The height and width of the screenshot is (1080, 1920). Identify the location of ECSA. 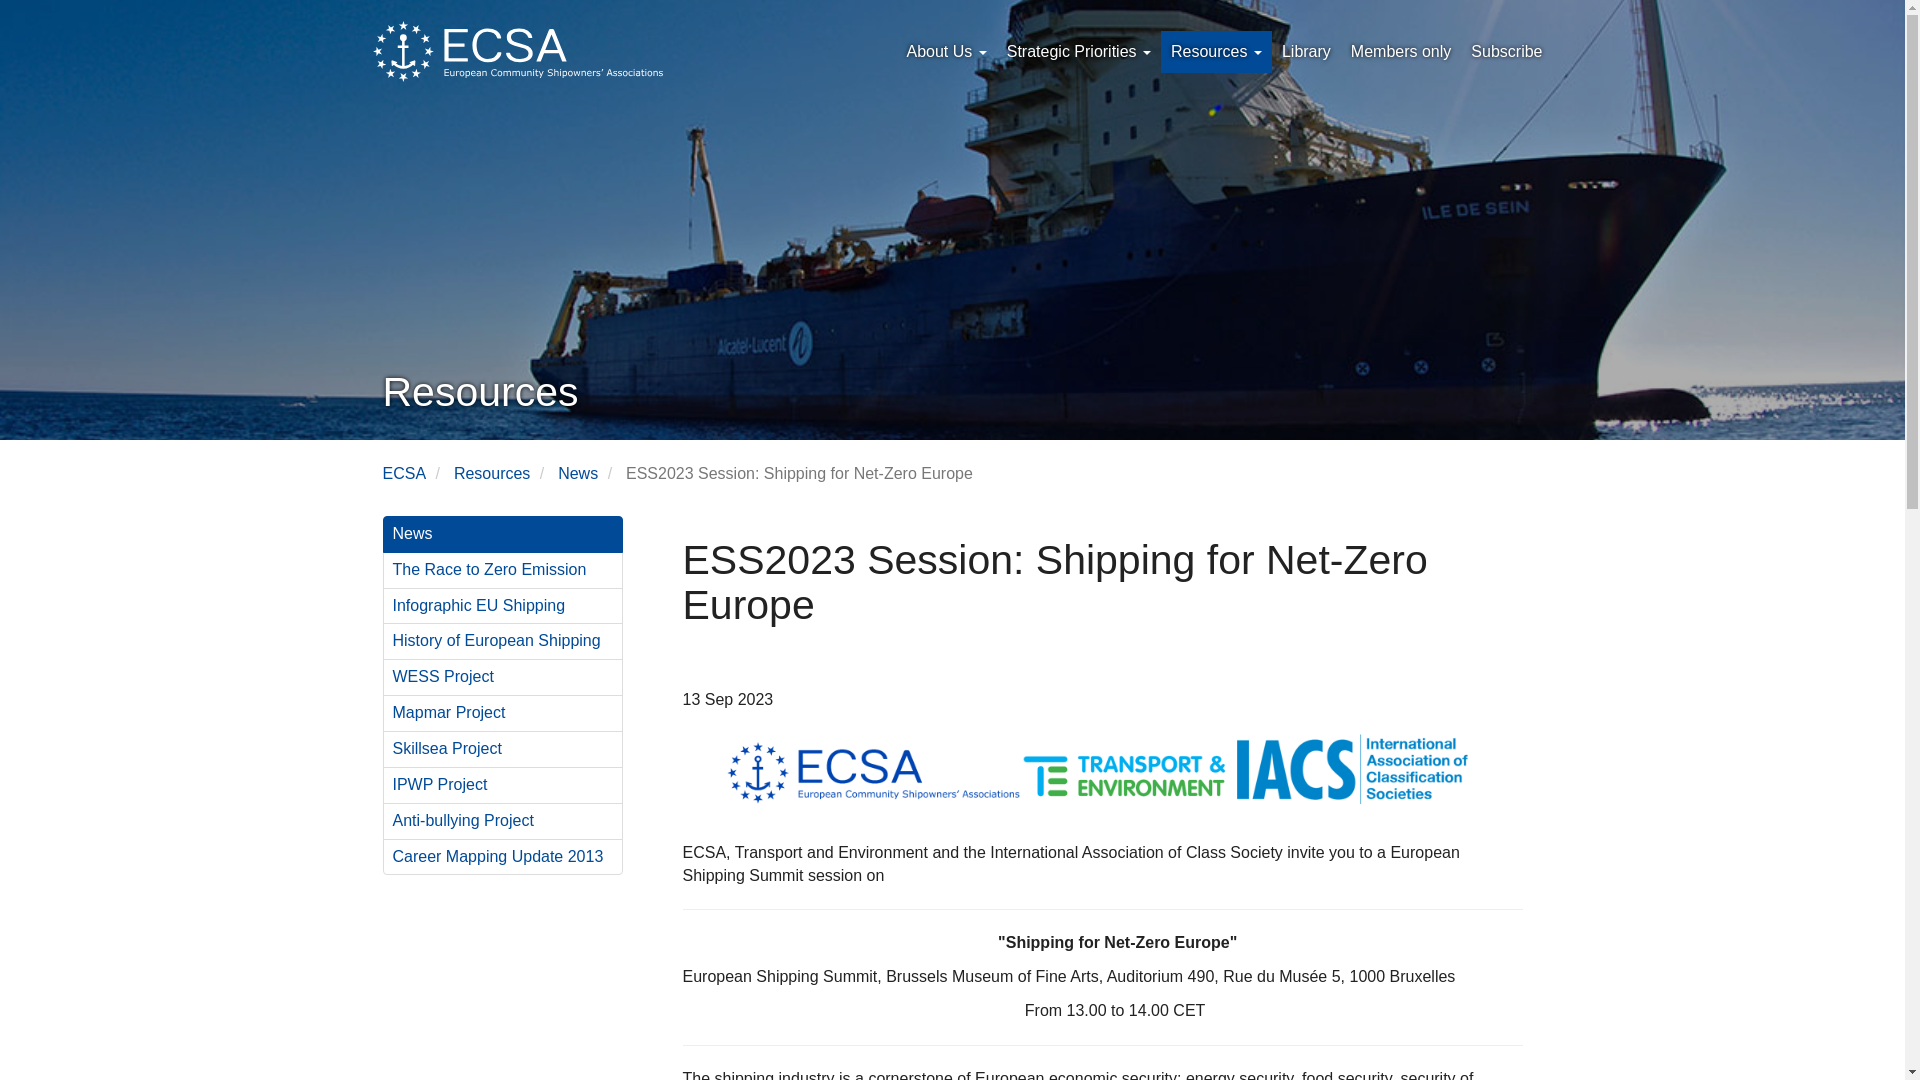
(404, 473).